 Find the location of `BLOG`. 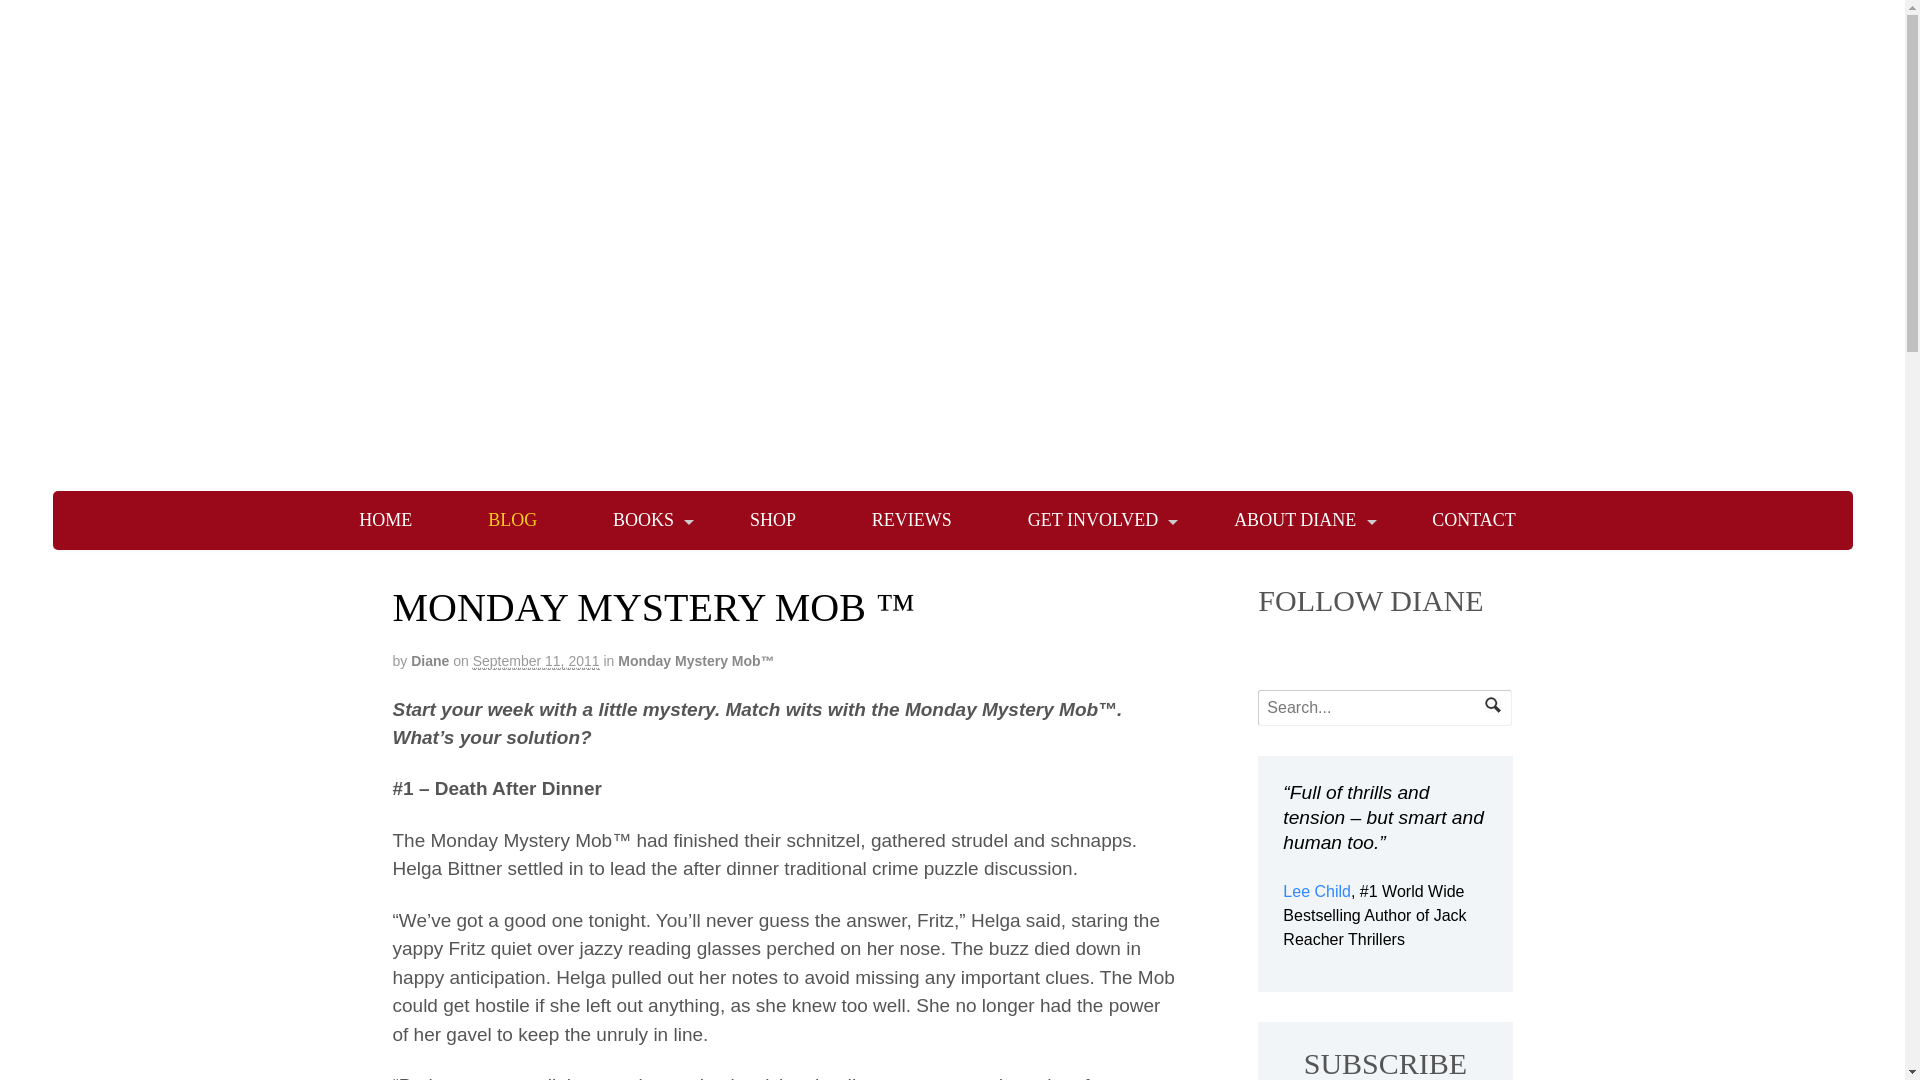

BLOG is located at coordinates (512, 520).